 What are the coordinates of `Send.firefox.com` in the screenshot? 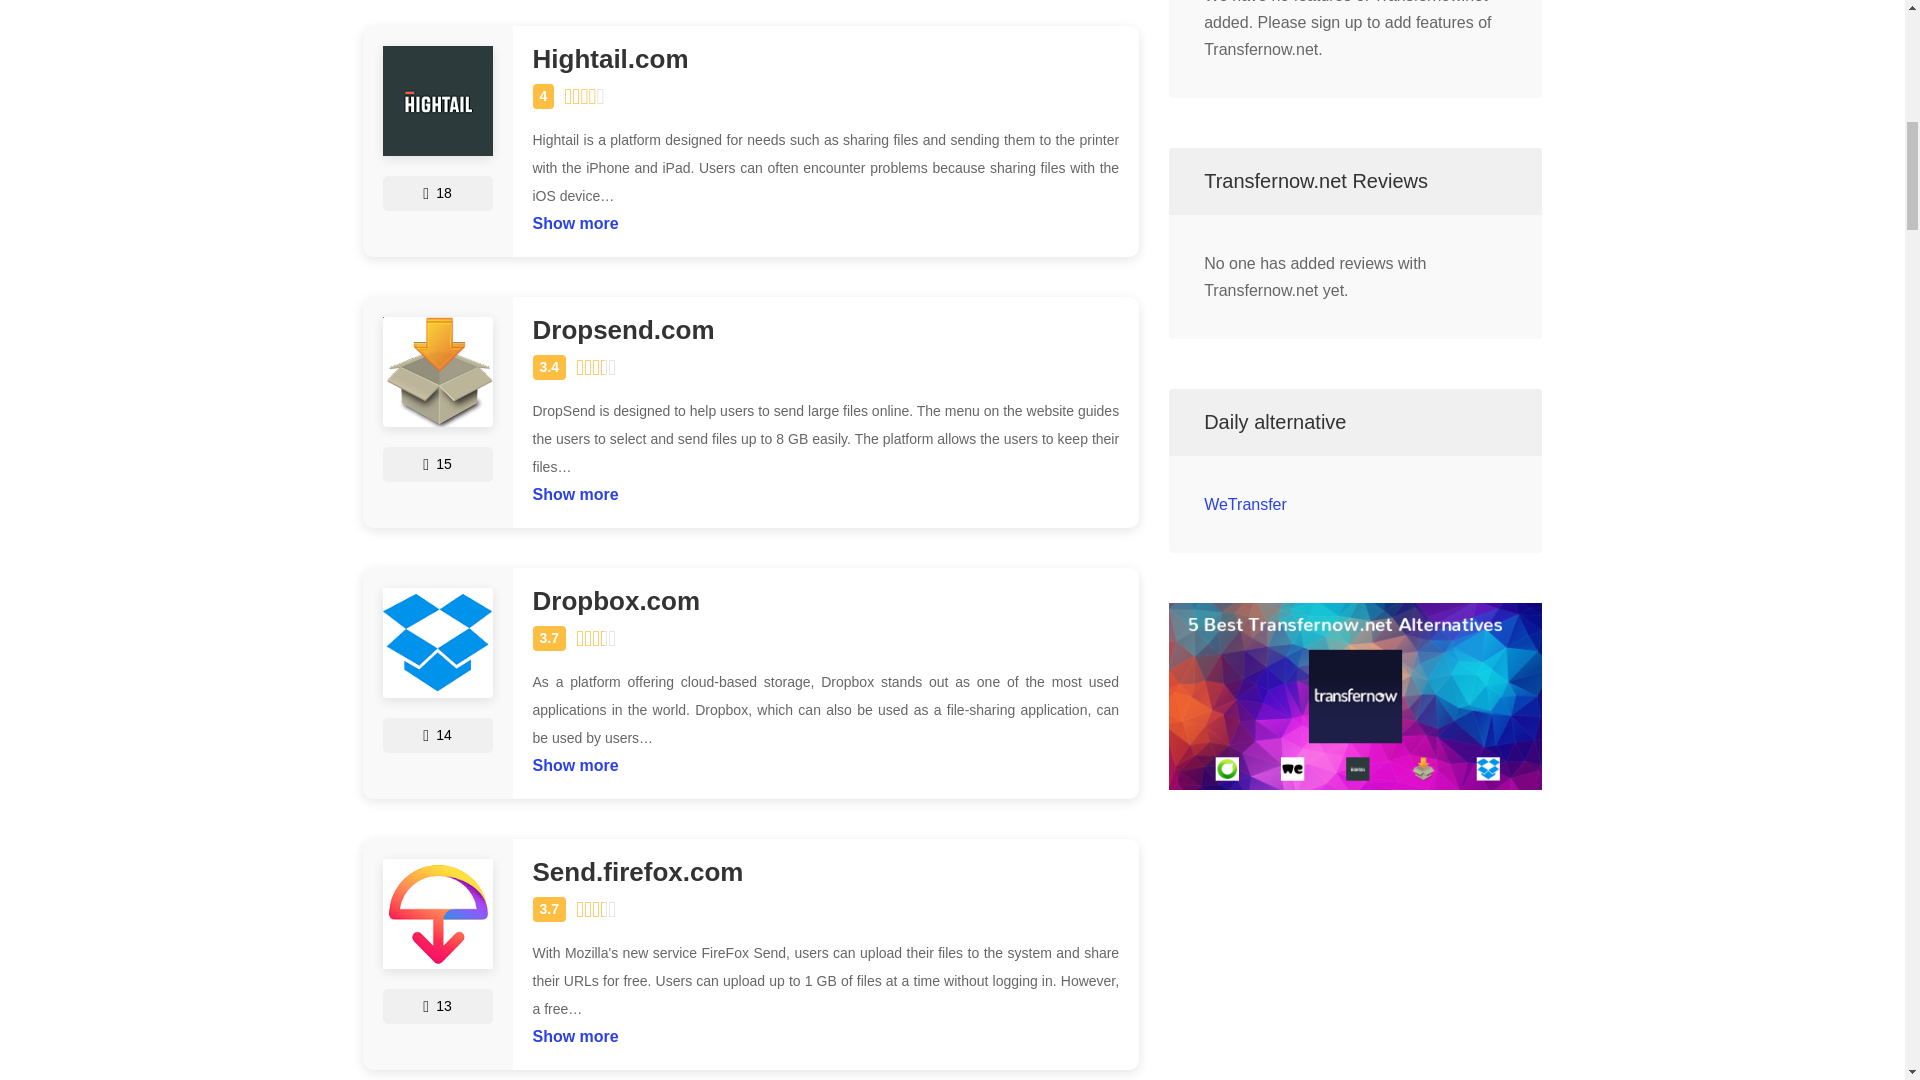 It's located at (825, 872).